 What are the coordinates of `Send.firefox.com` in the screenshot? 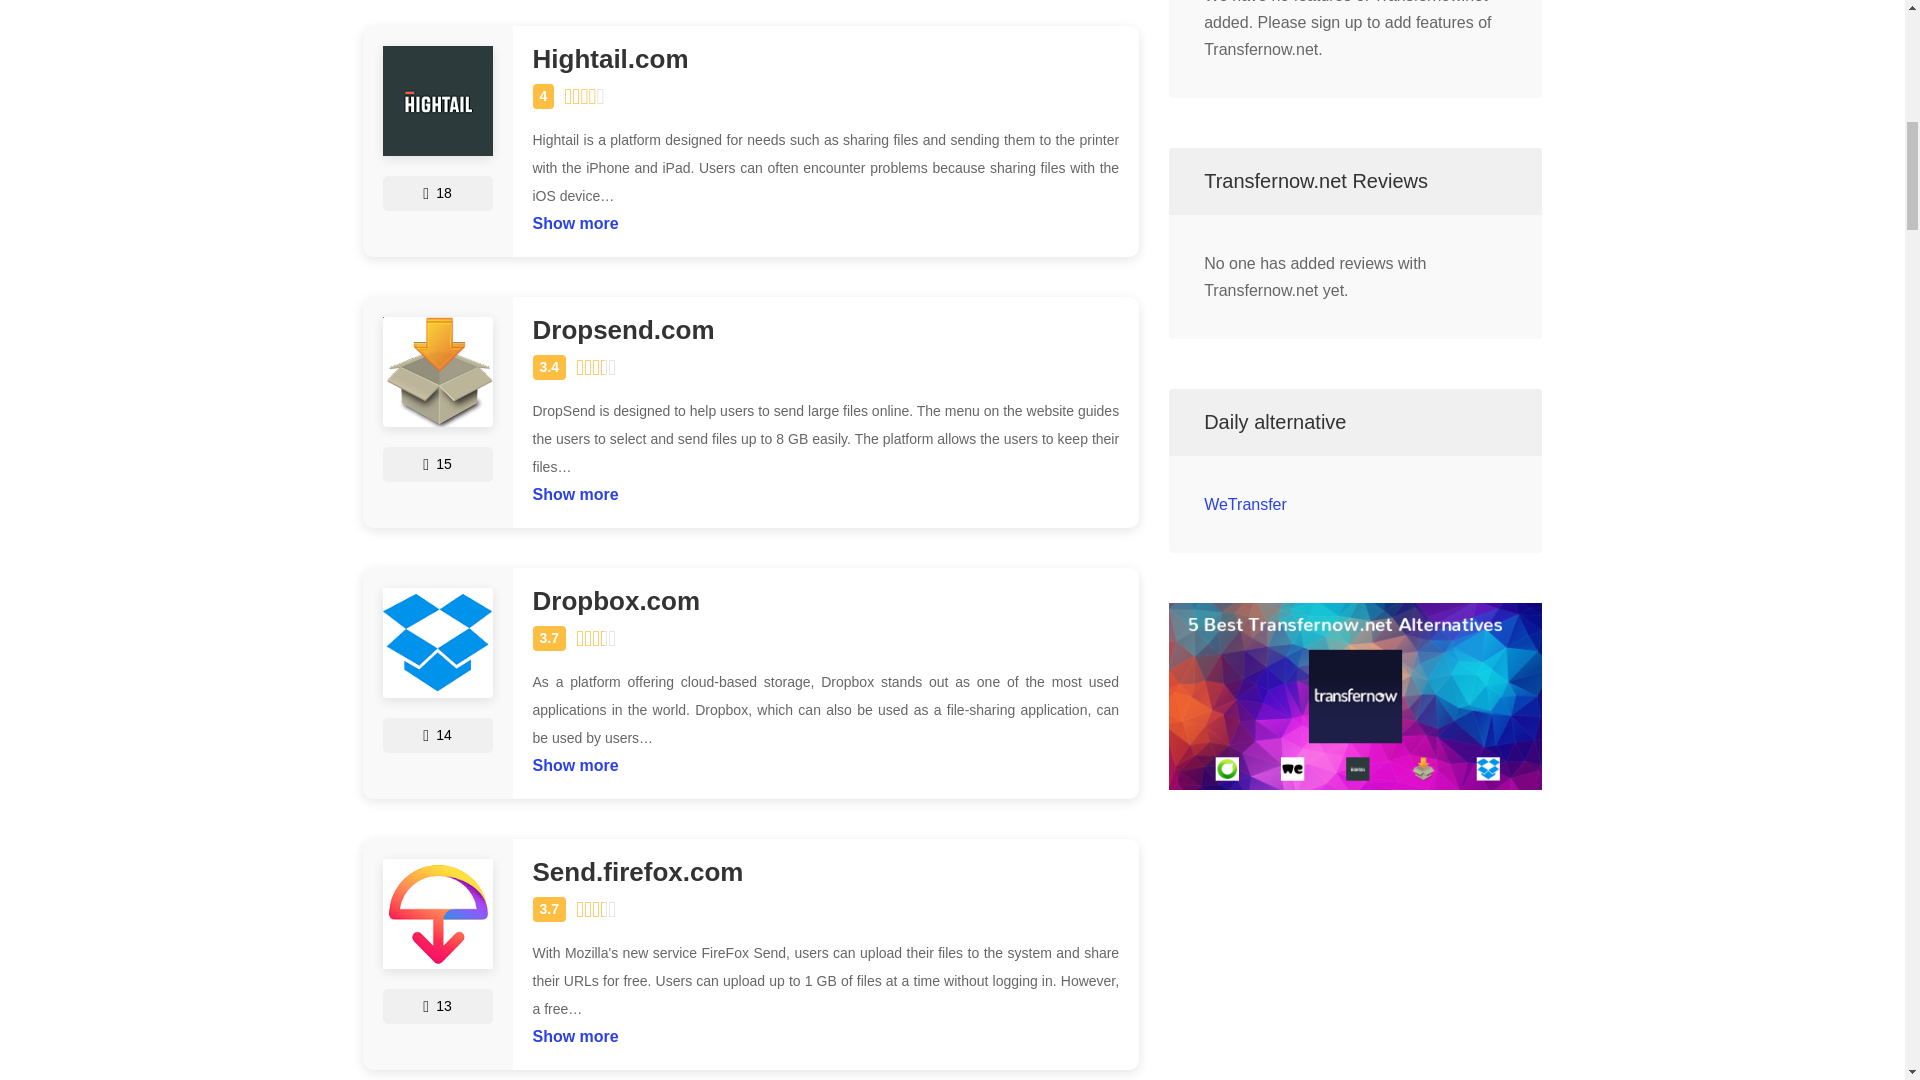 It's located at (825, 872).